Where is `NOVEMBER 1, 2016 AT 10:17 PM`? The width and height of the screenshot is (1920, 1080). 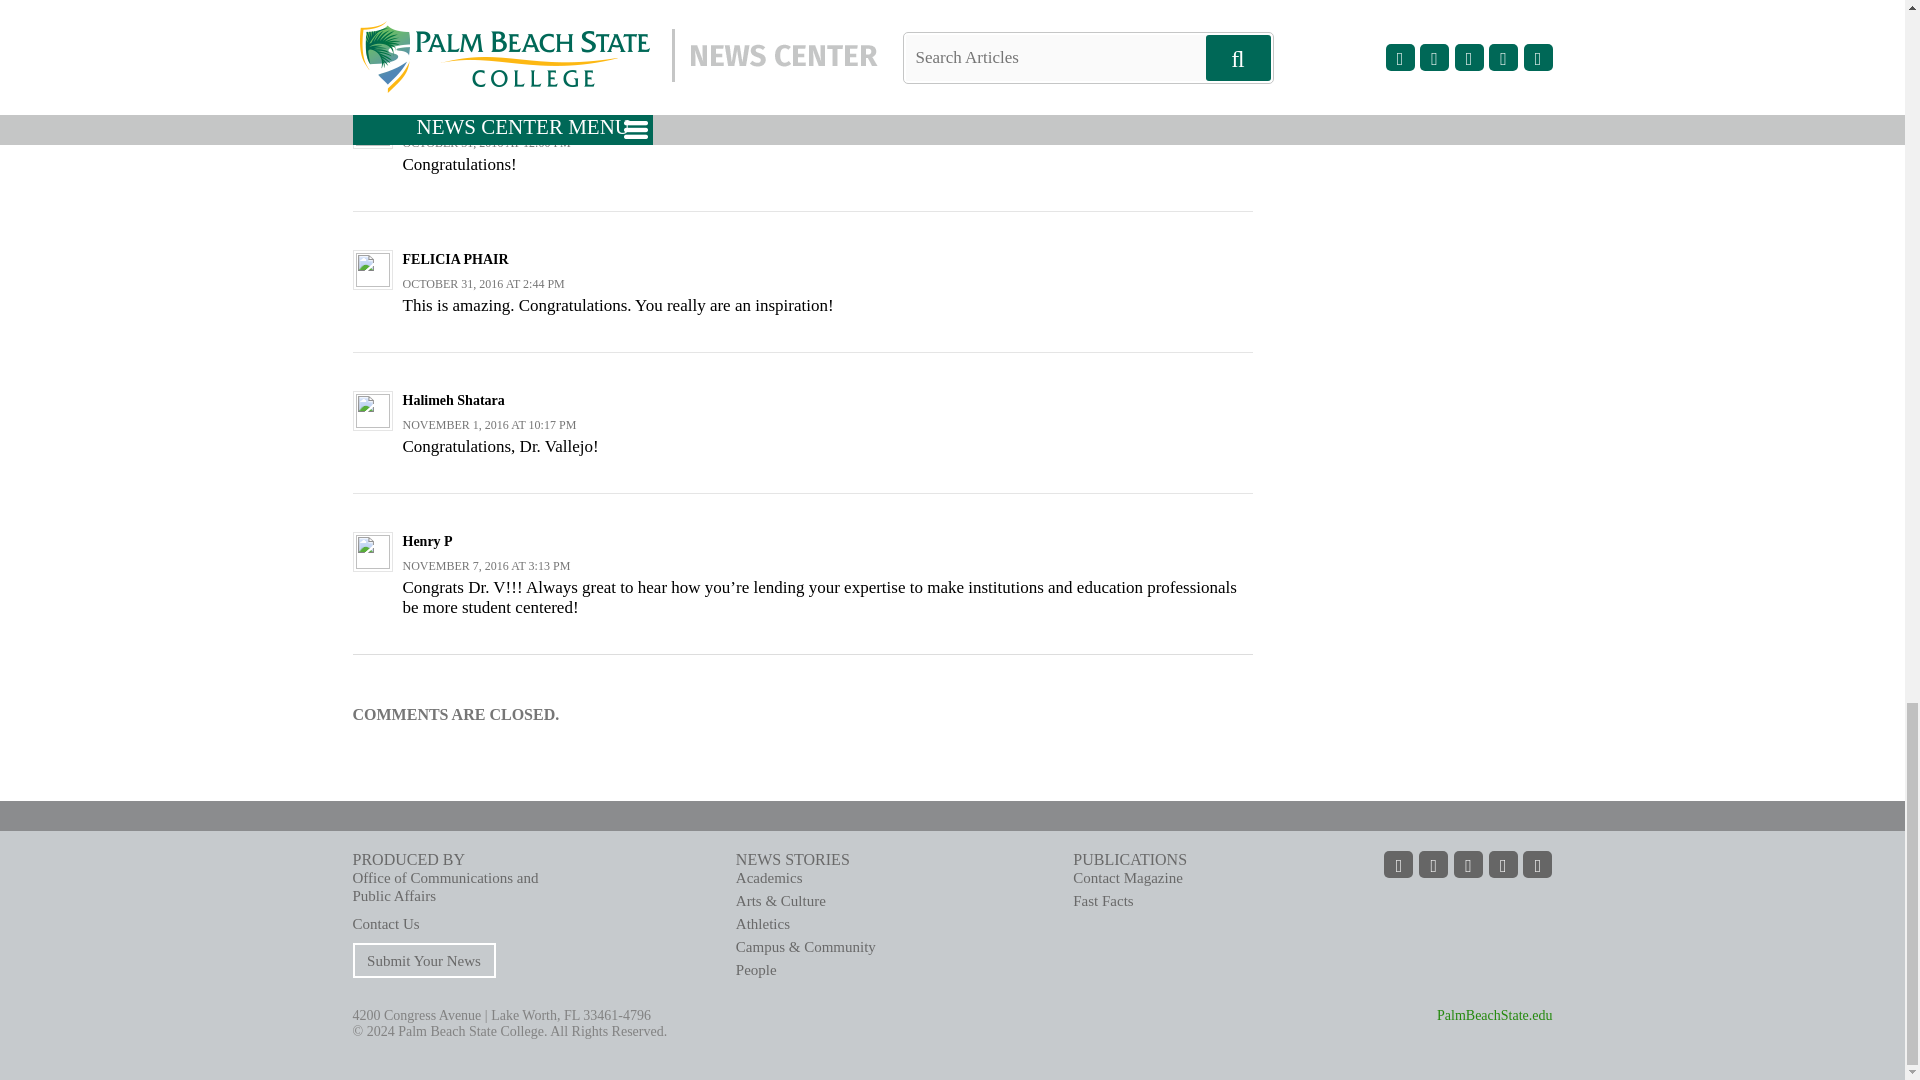
NOVEMBER 1, 2016 AT 10:17 PM is located at coordinates (488, 424).